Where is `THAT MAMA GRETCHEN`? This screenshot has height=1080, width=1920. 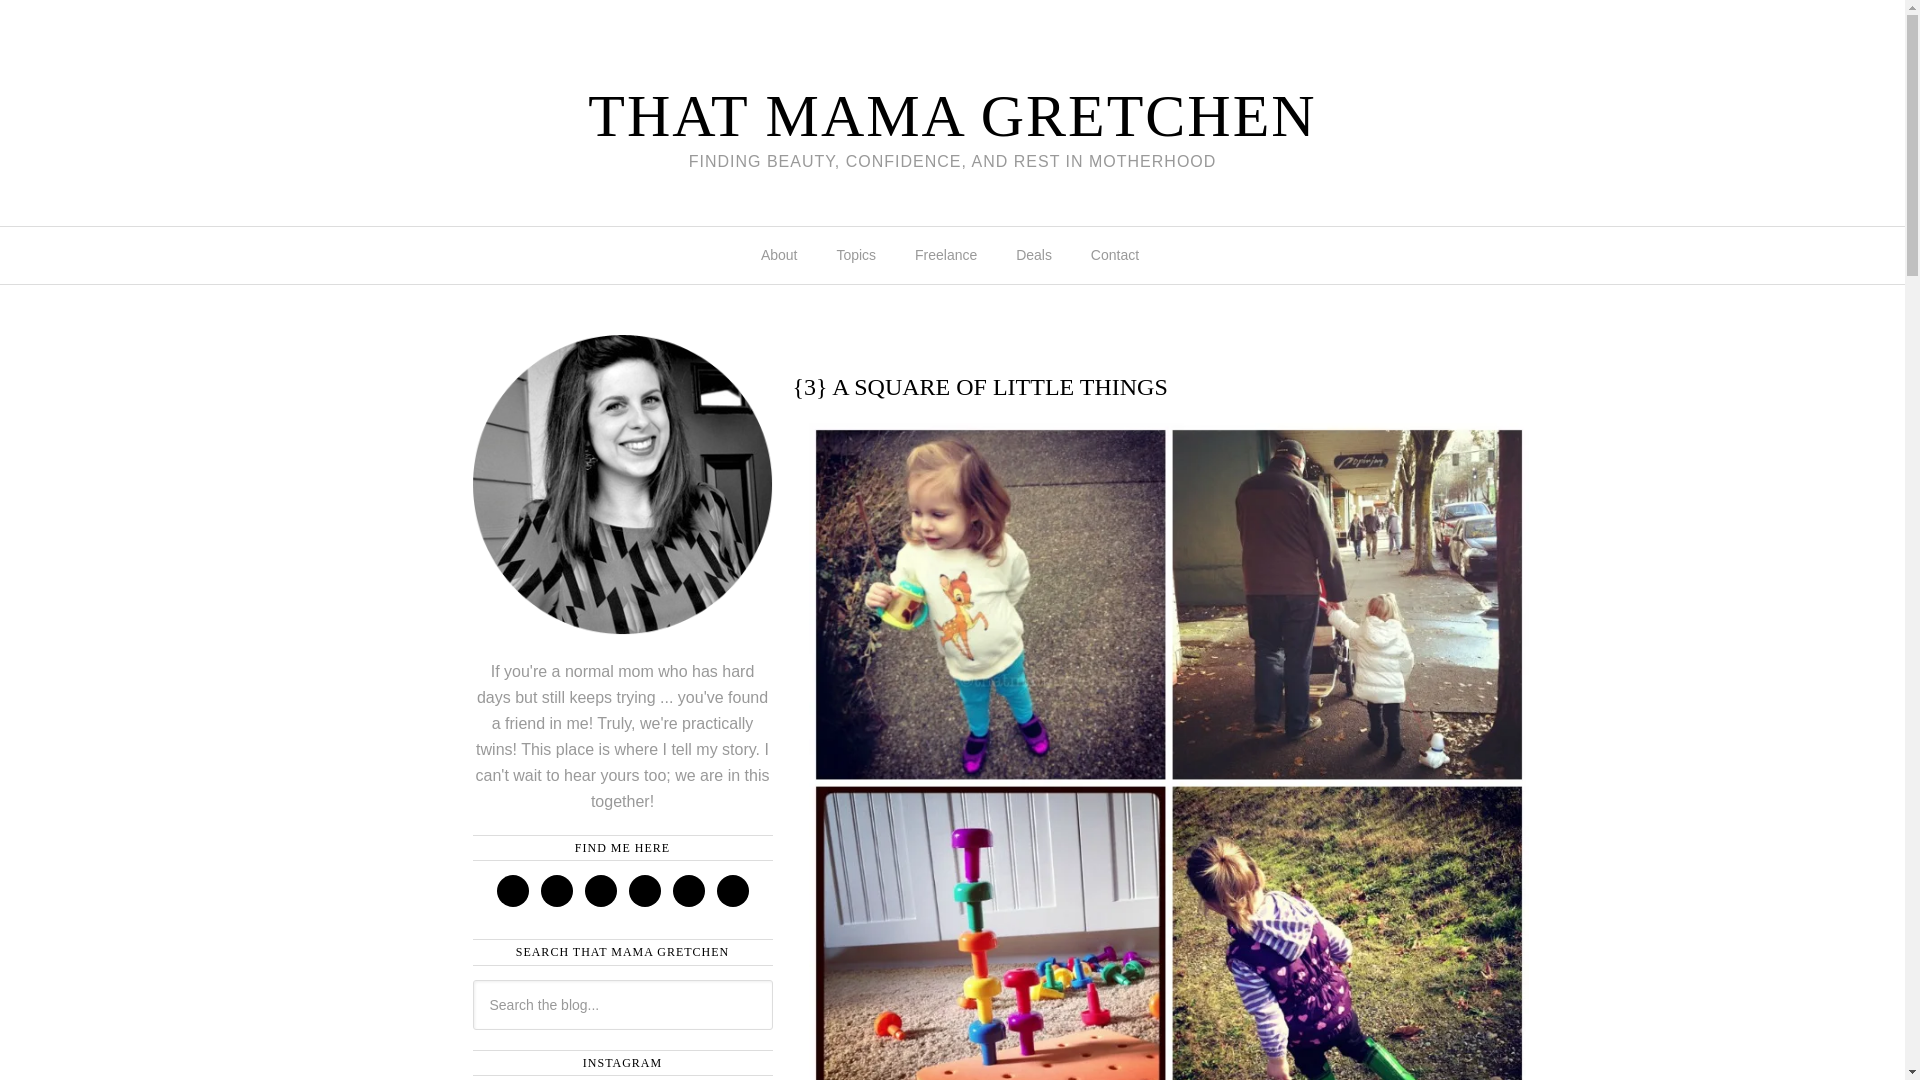 THAT MAMA GRETCHEN is located at coordinates (951, 116).